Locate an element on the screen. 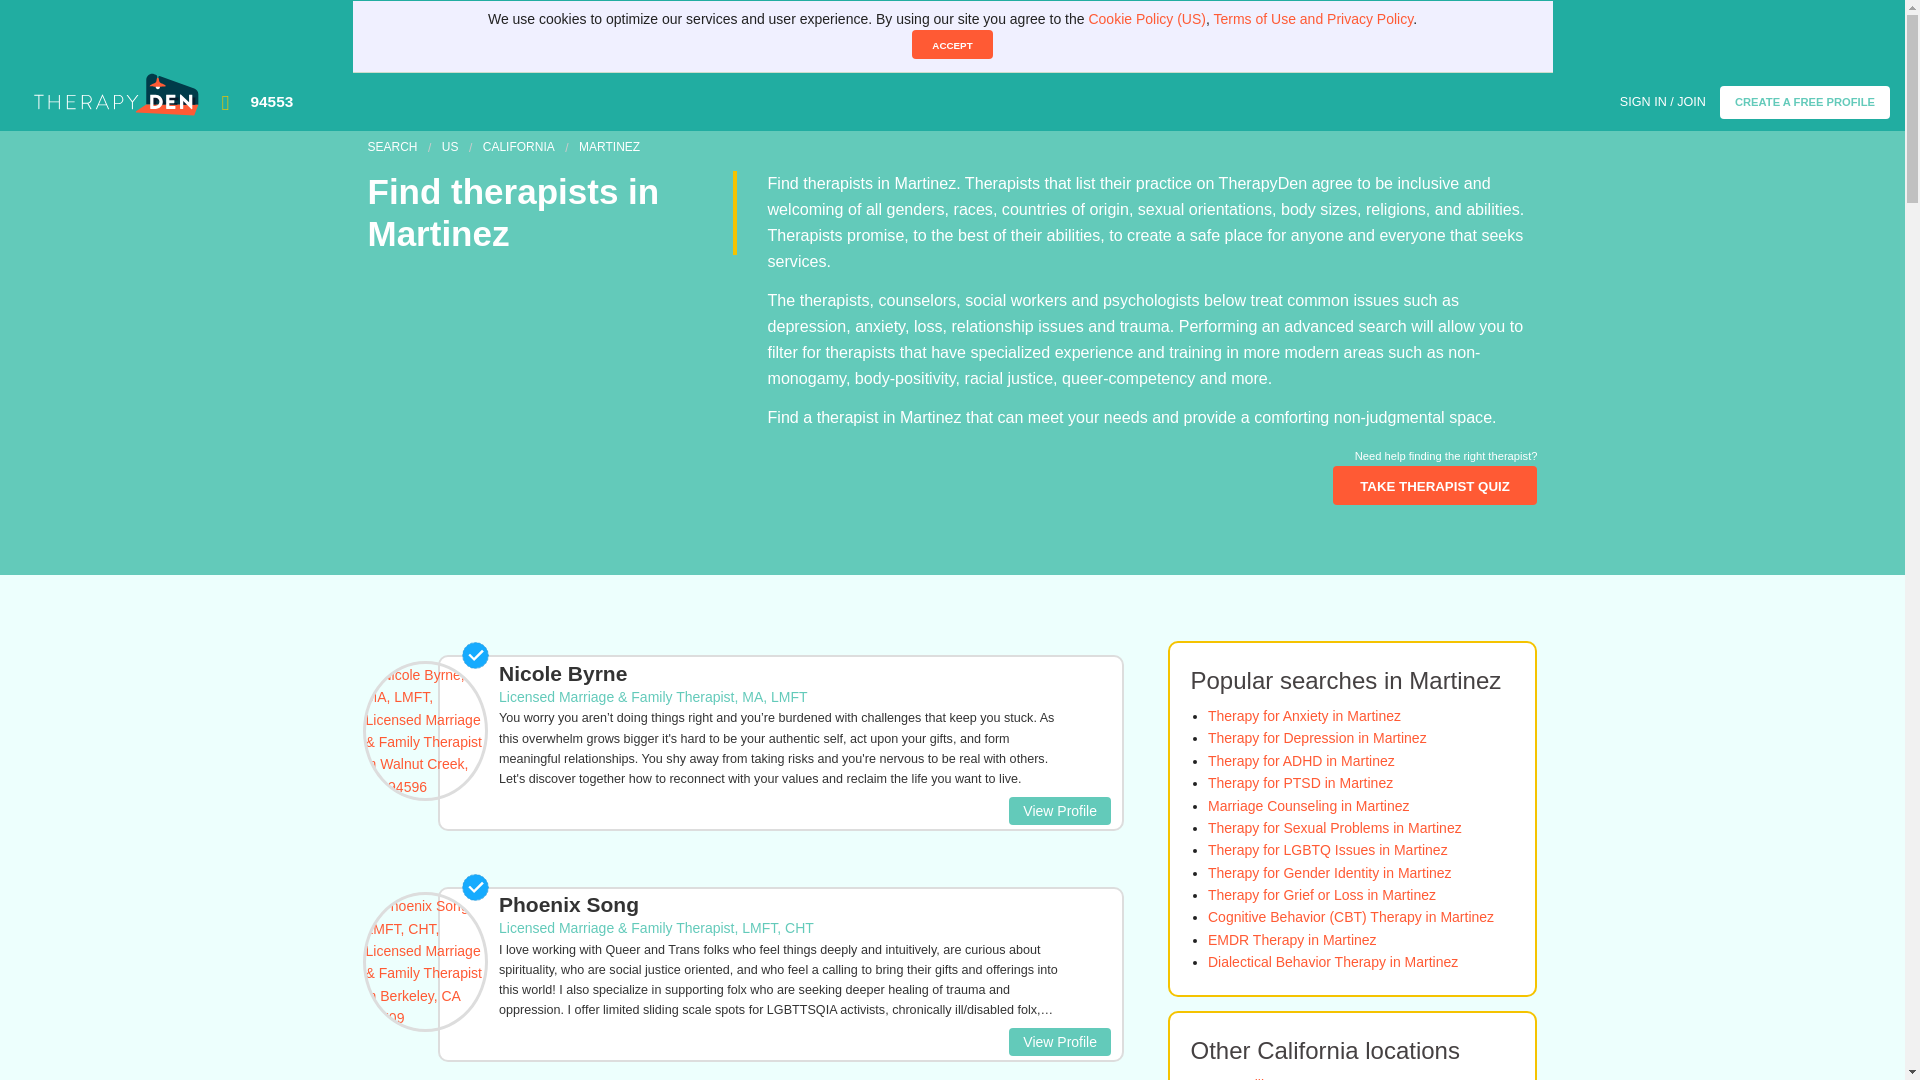 The height and width of the screenshot is (1080, 1920). Terms of Use and Privacy Policy is located at coordinates (1313, 18).